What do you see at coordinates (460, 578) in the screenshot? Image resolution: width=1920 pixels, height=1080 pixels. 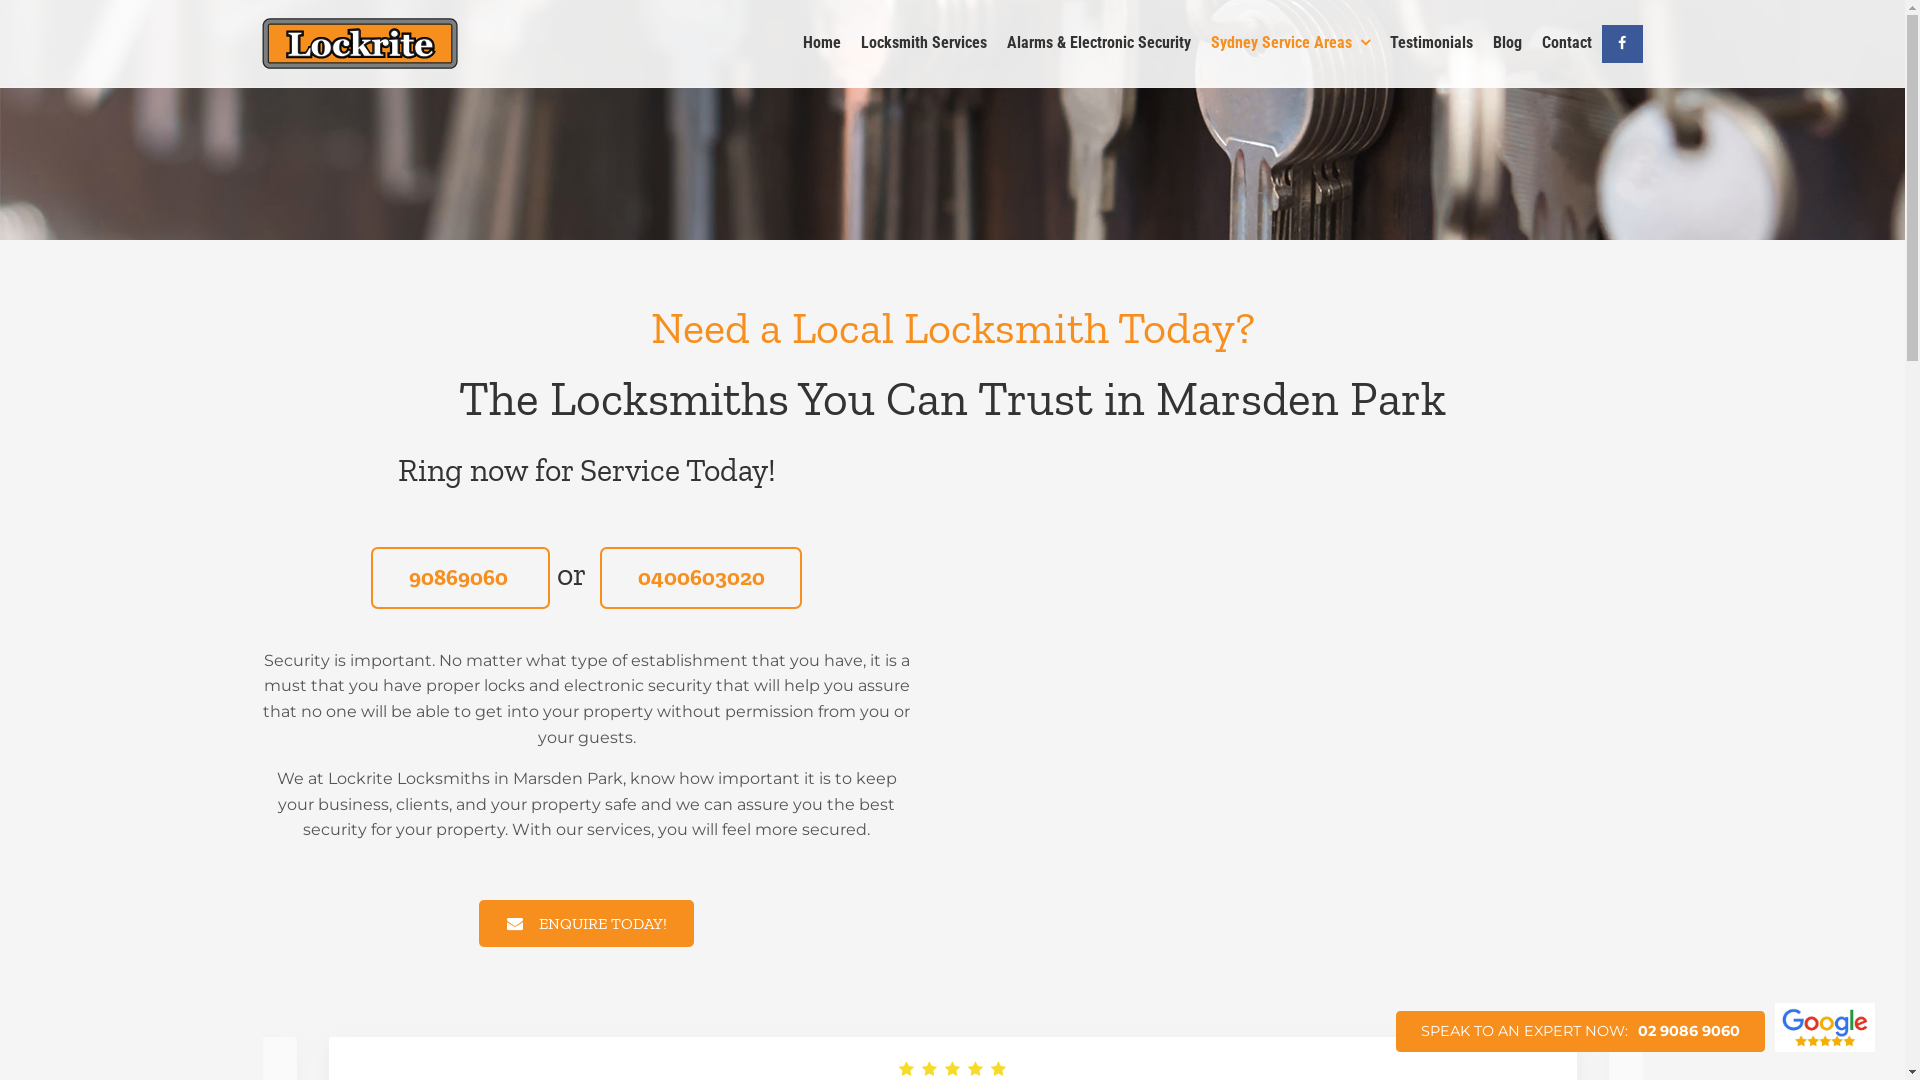 I see `90869060 ` at bounding box center [460, 578].